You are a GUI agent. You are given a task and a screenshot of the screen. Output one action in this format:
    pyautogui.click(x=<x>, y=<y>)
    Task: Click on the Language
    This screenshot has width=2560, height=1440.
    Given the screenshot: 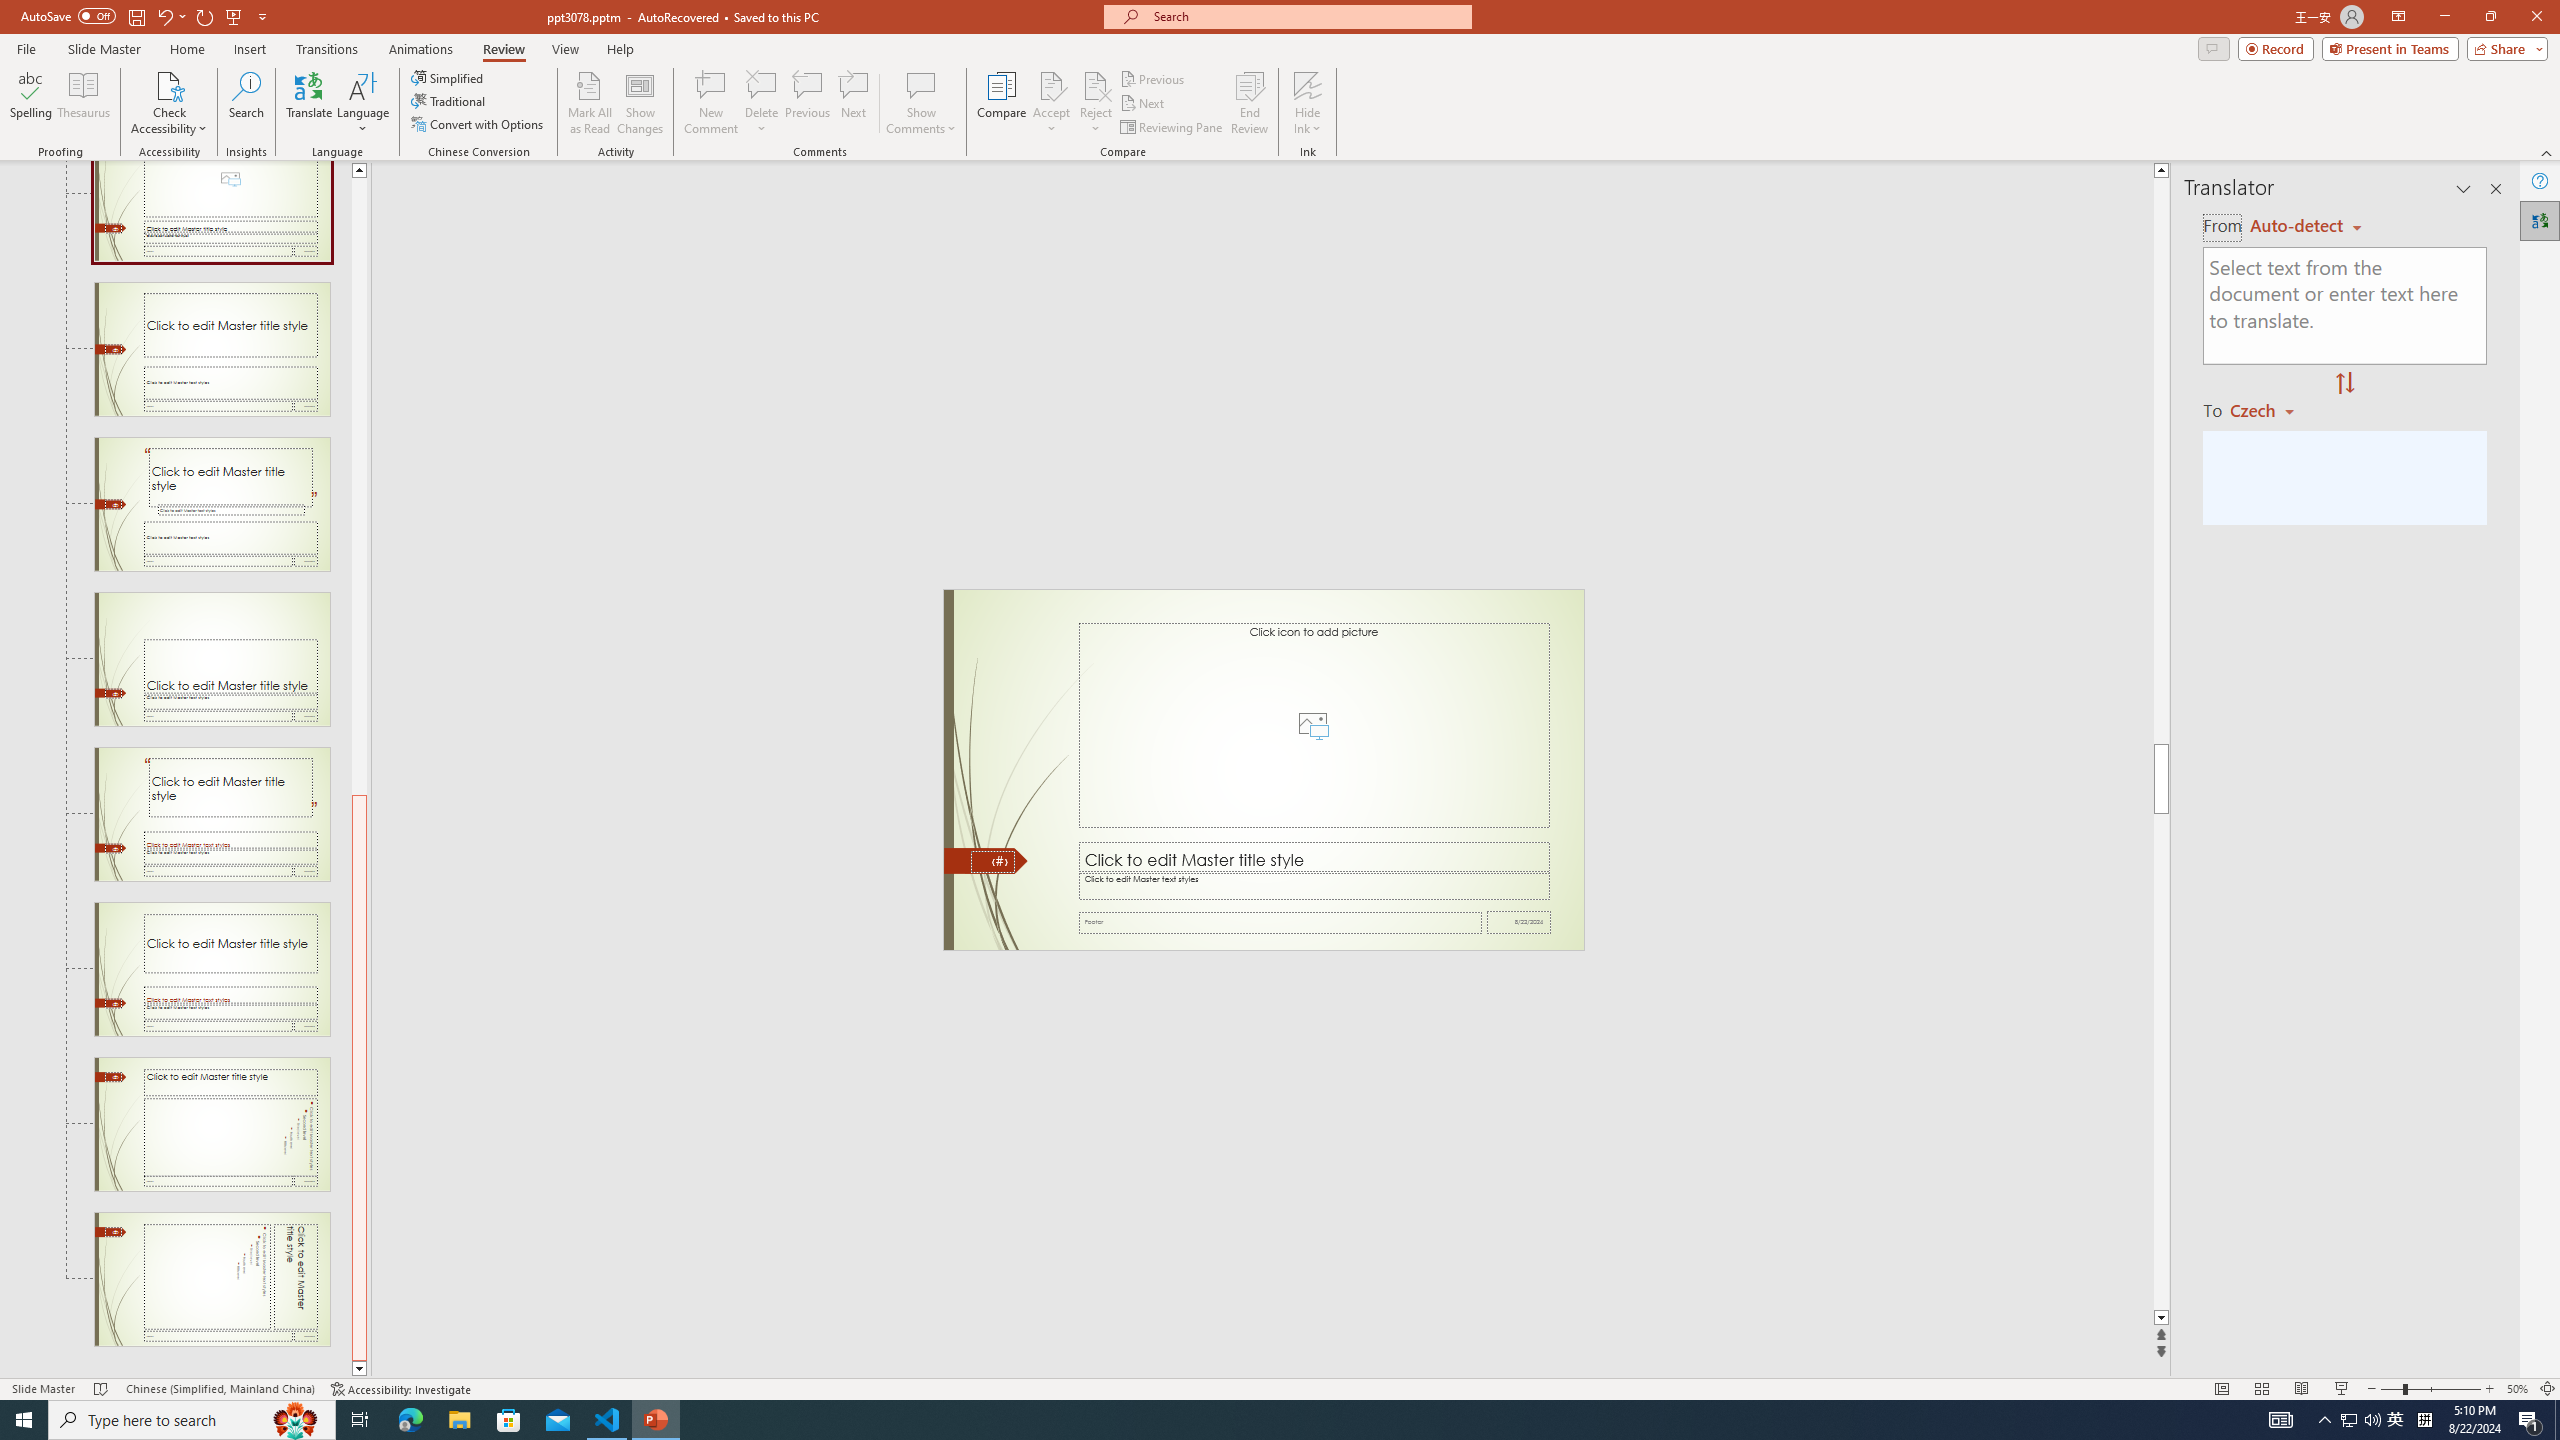 What is the action you would take?
    pyautogui.click(x=363, y=103)
    